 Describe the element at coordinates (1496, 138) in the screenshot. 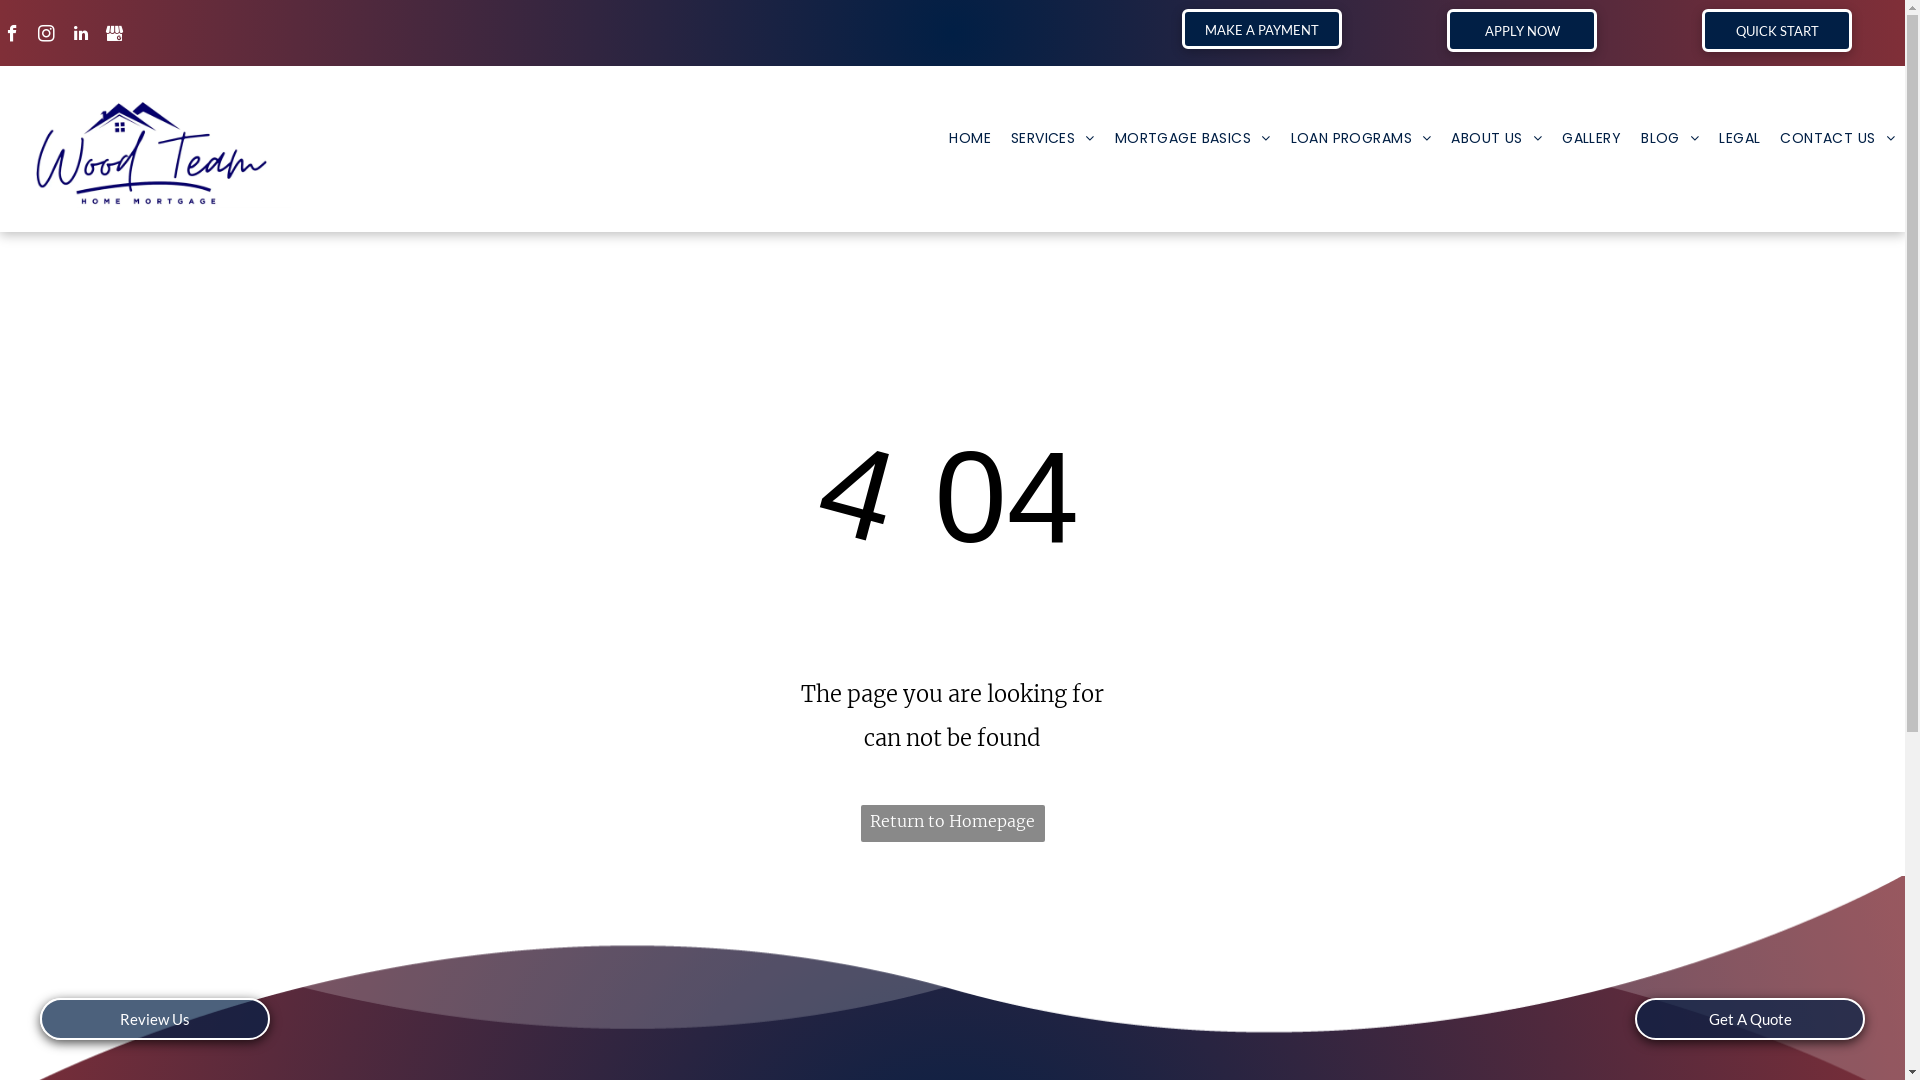

I see `ABOUT US` at that location.